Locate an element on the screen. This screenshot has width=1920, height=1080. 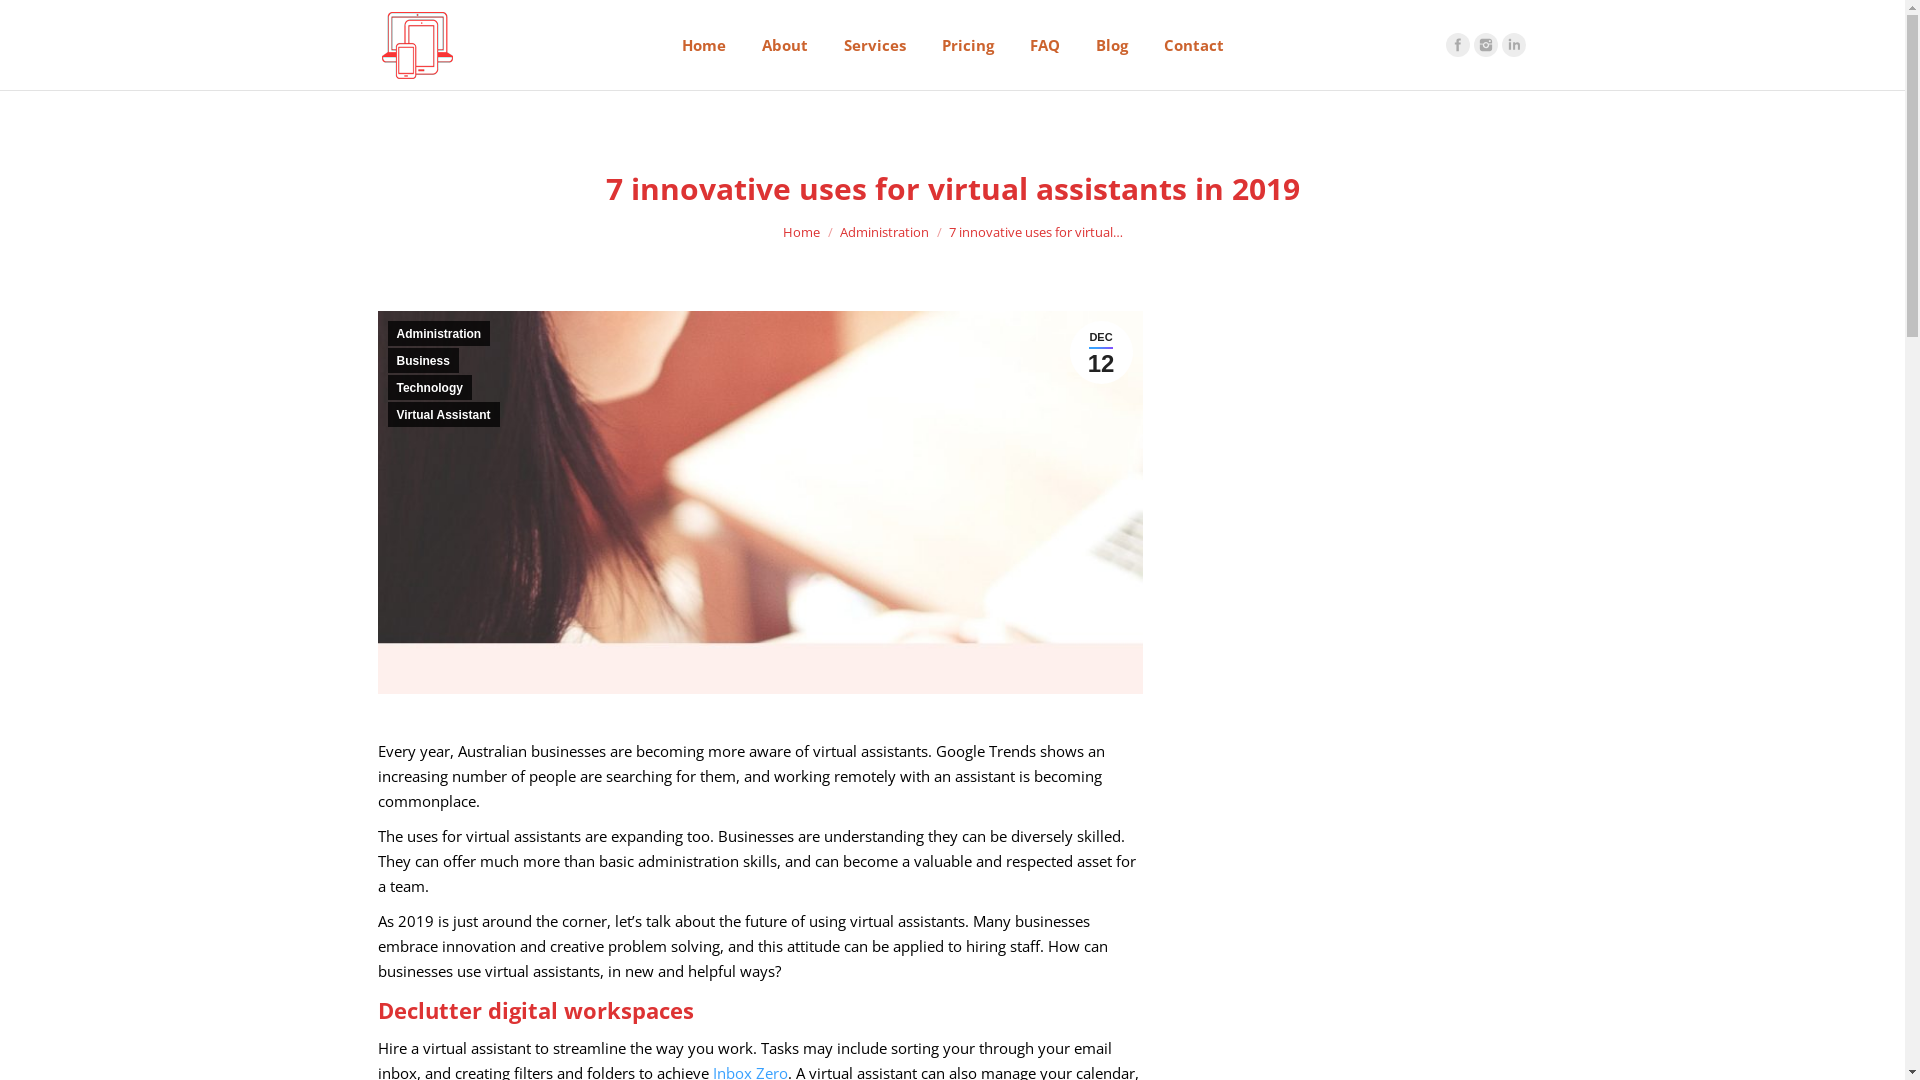
Technology is located at coordinates (430, 388).